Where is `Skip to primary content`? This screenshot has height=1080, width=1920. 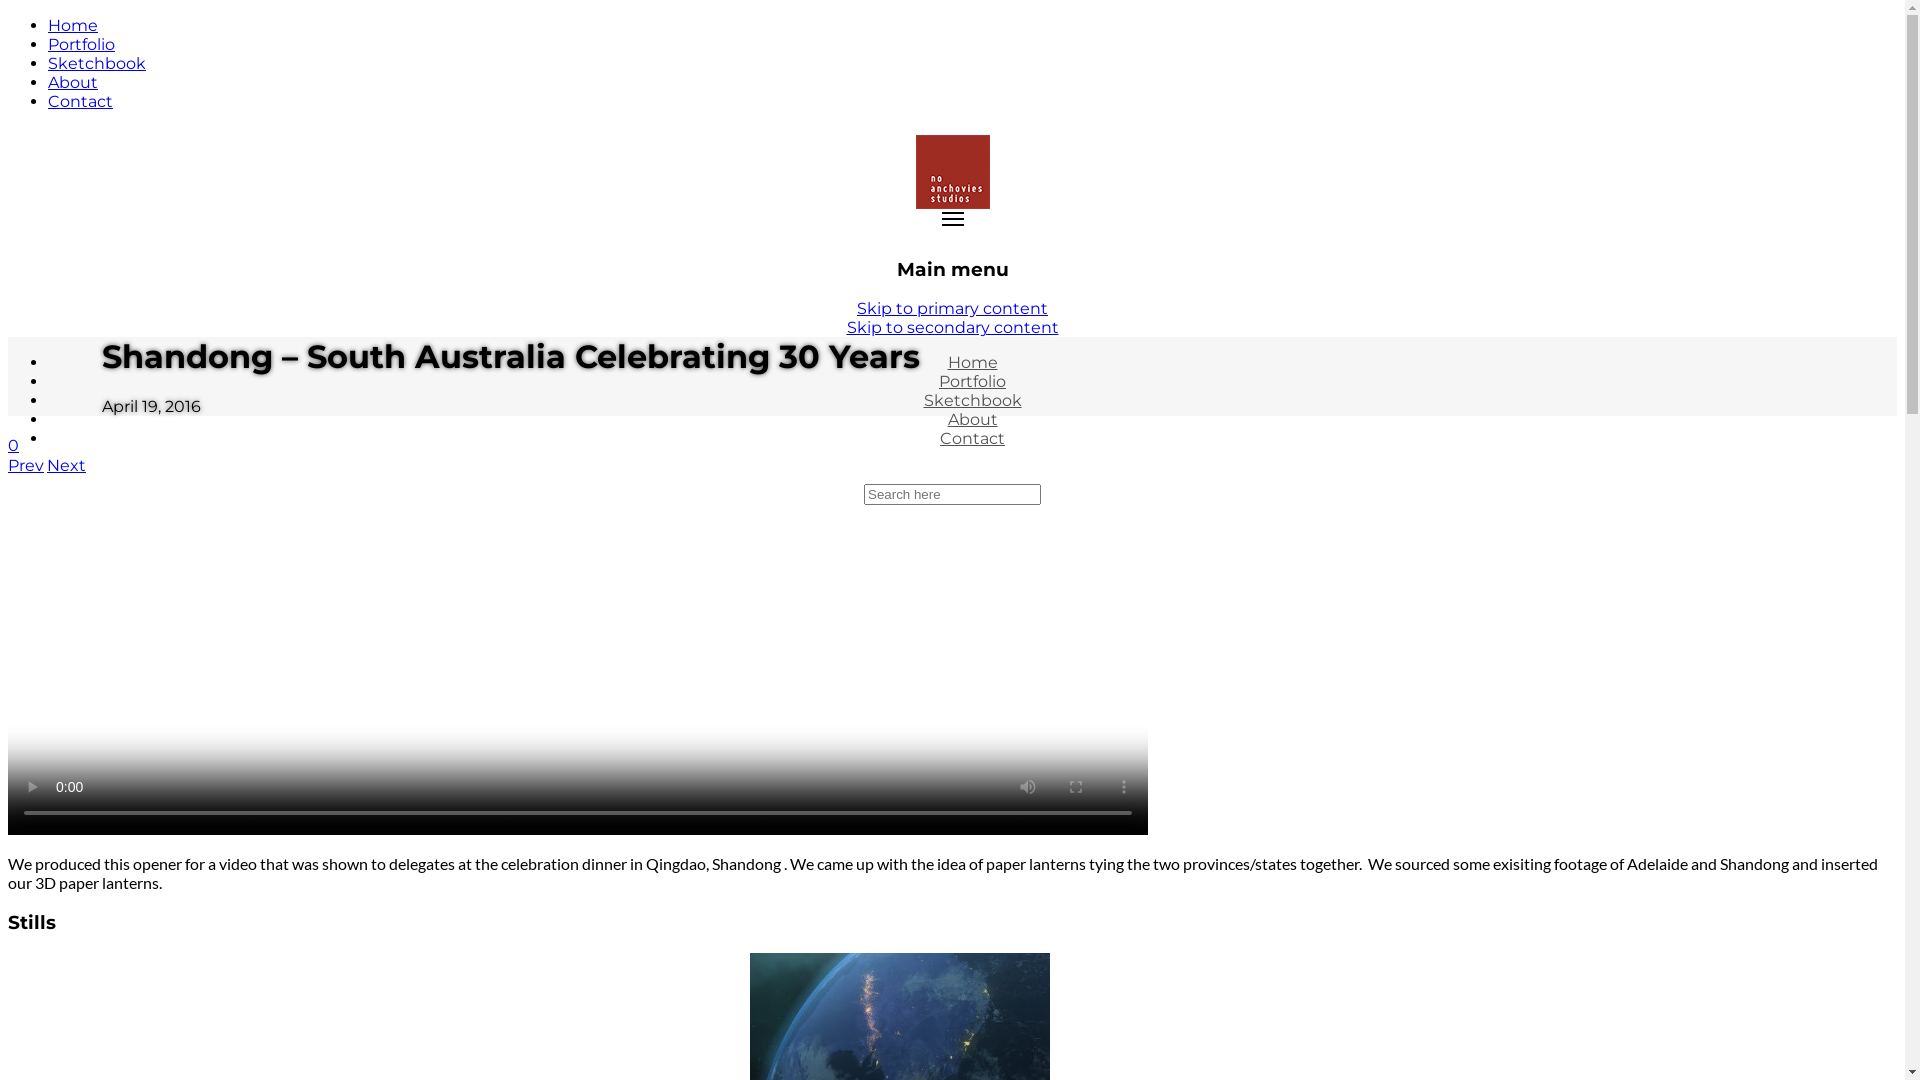 Skip to primary content is located at coordinates (952, 308).